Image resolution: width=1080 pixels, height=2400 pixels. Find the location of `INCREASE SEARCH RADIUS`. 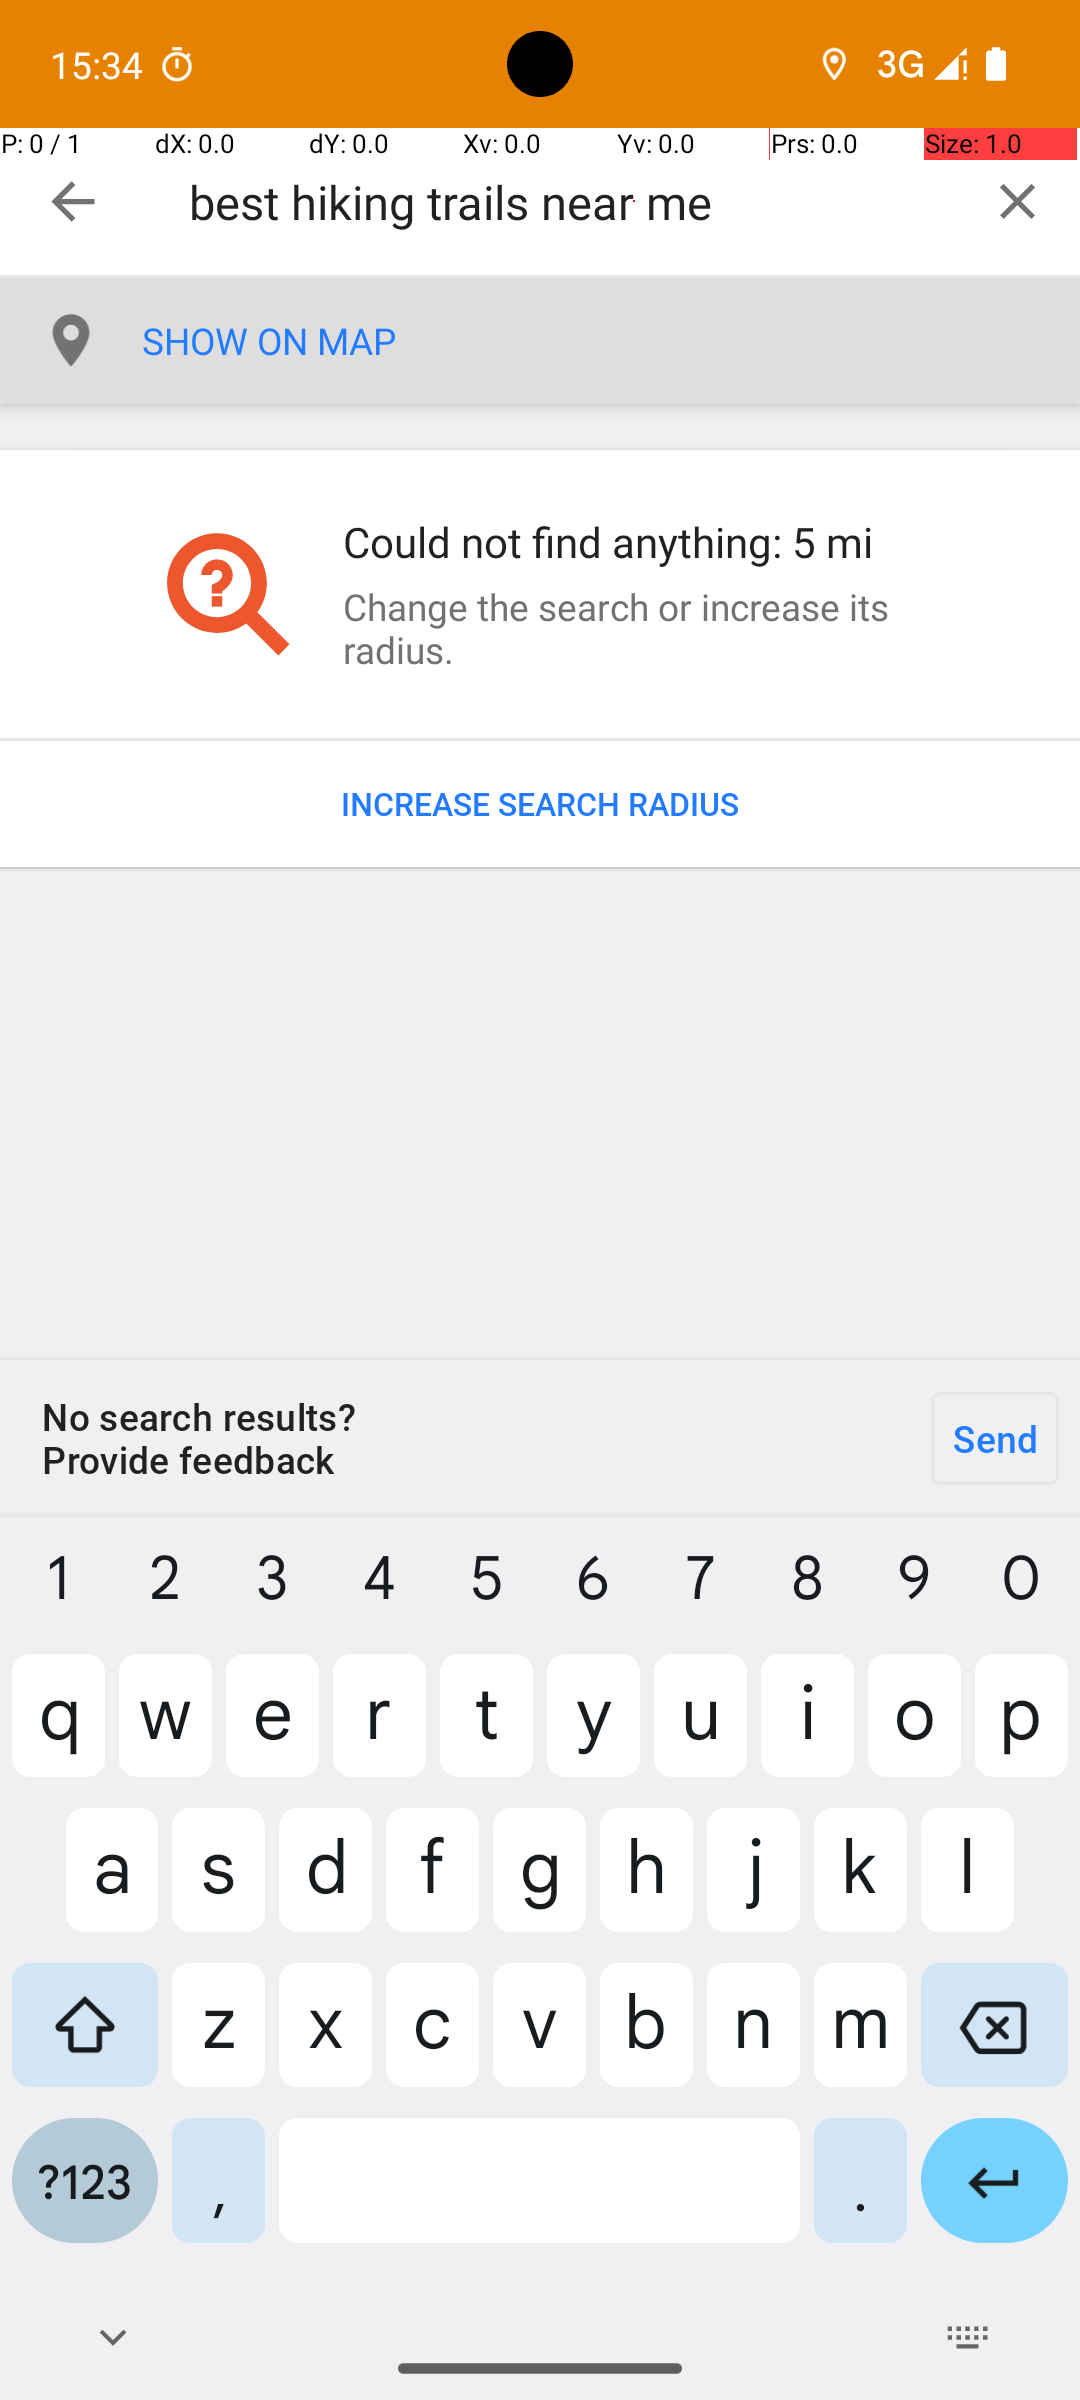

INCREASE SEARCH RADIUS is located at coordinates (540, 804).